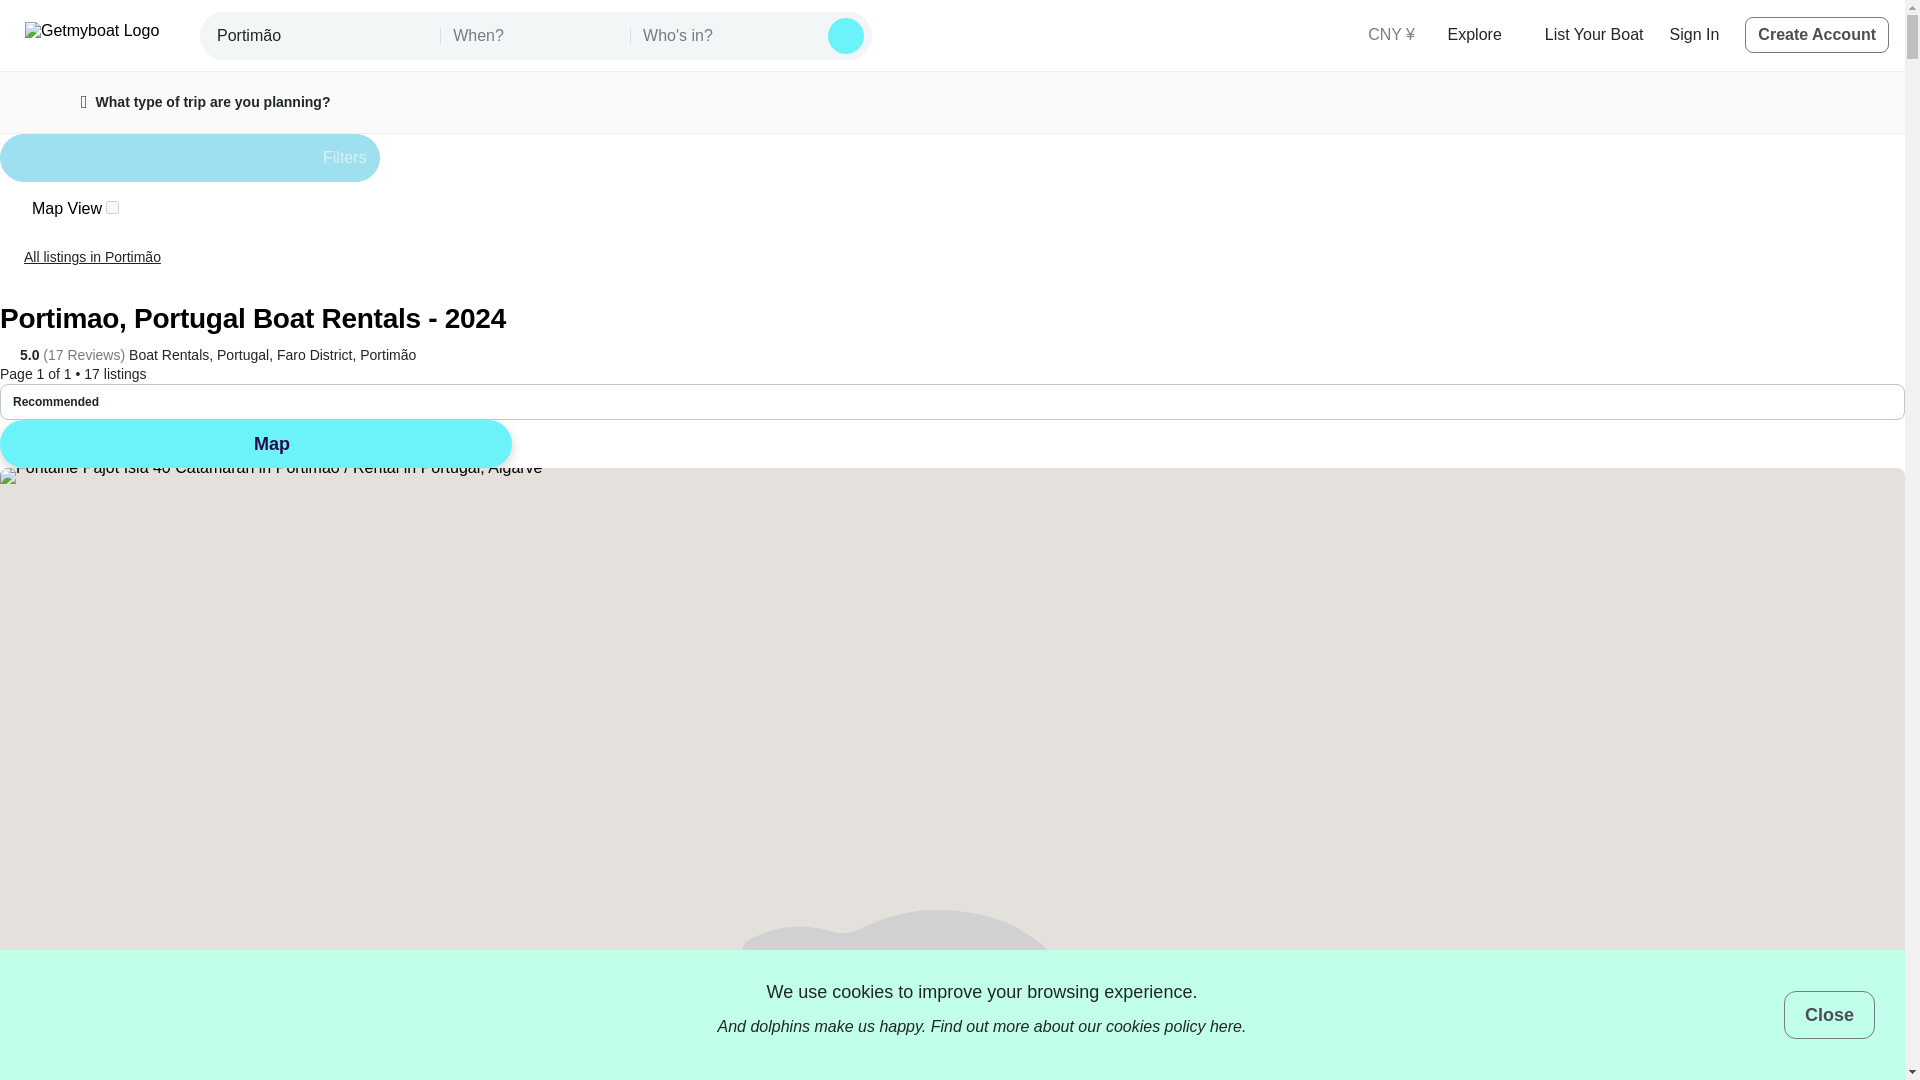  I want to click on Close, so click(1829, 1014).